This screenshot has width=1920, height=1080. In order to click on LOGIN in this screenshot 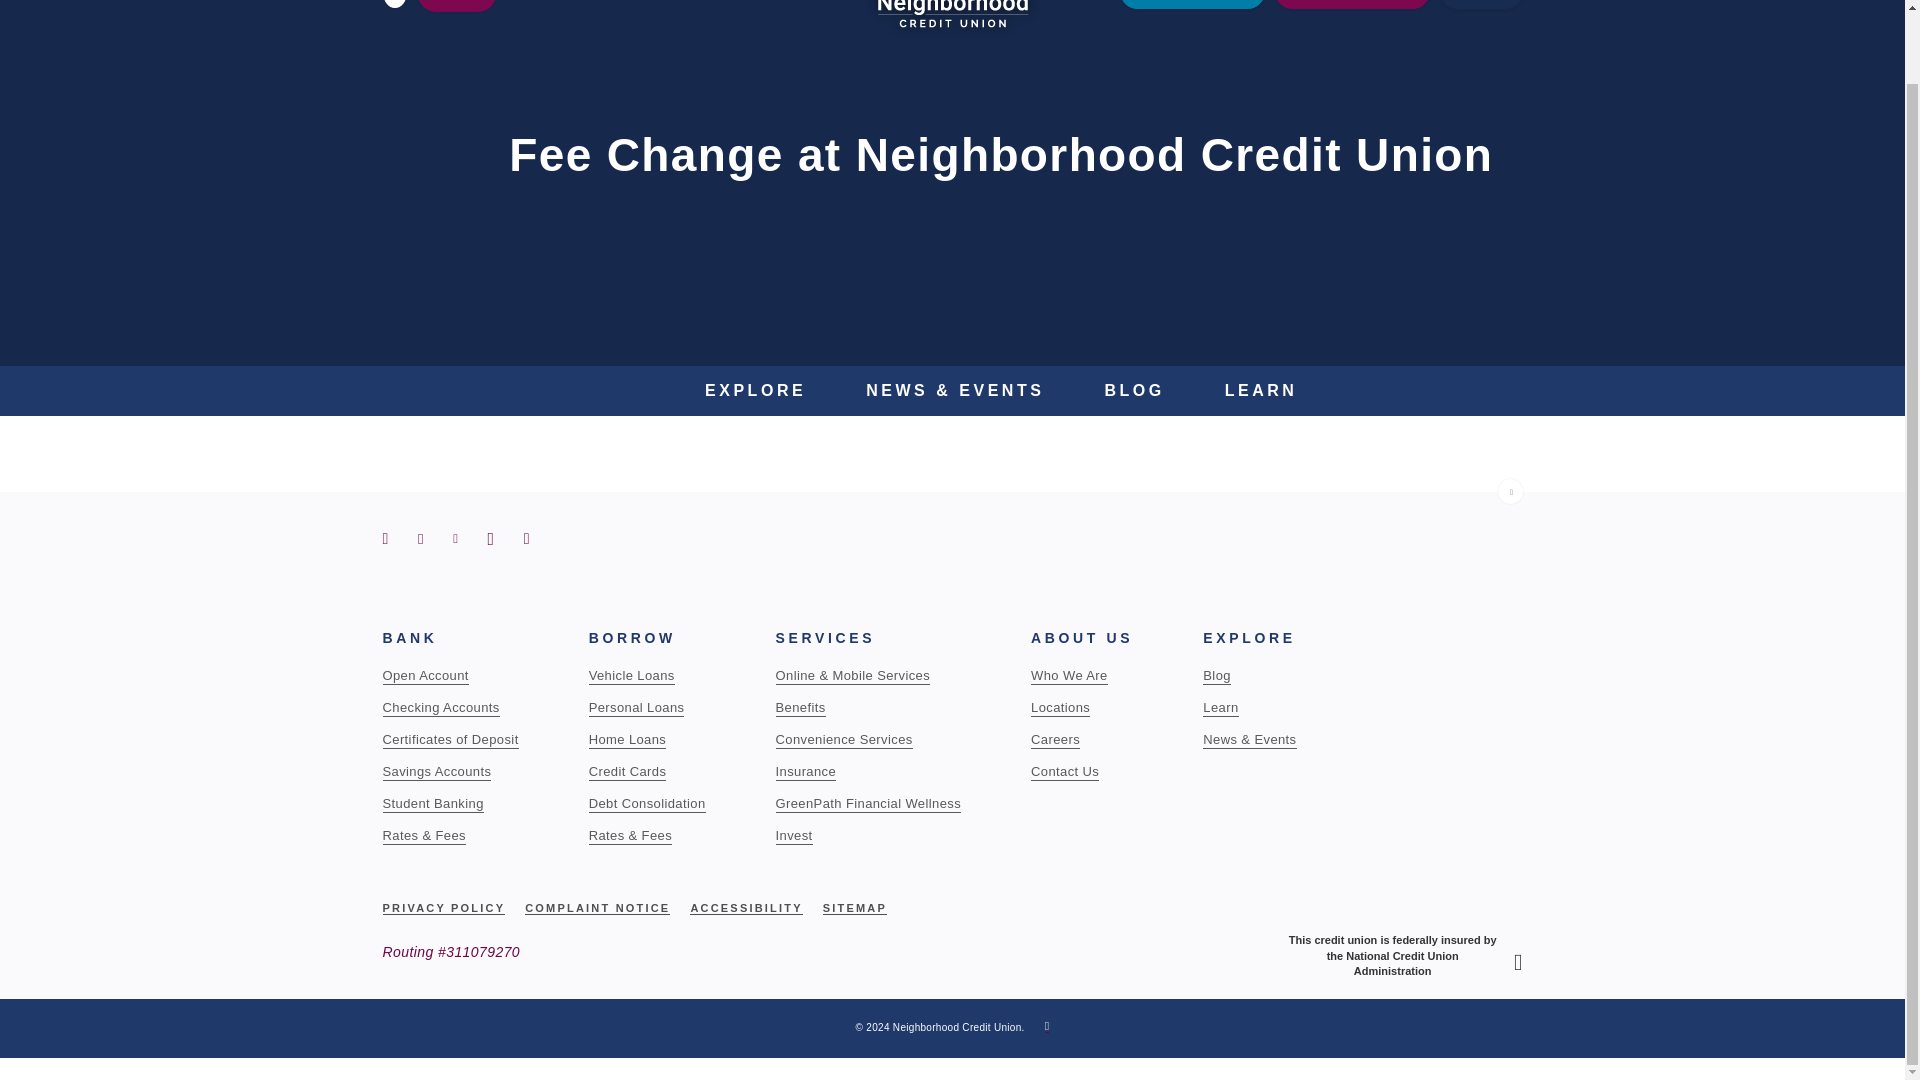, I will do `click(1481, 4)`.